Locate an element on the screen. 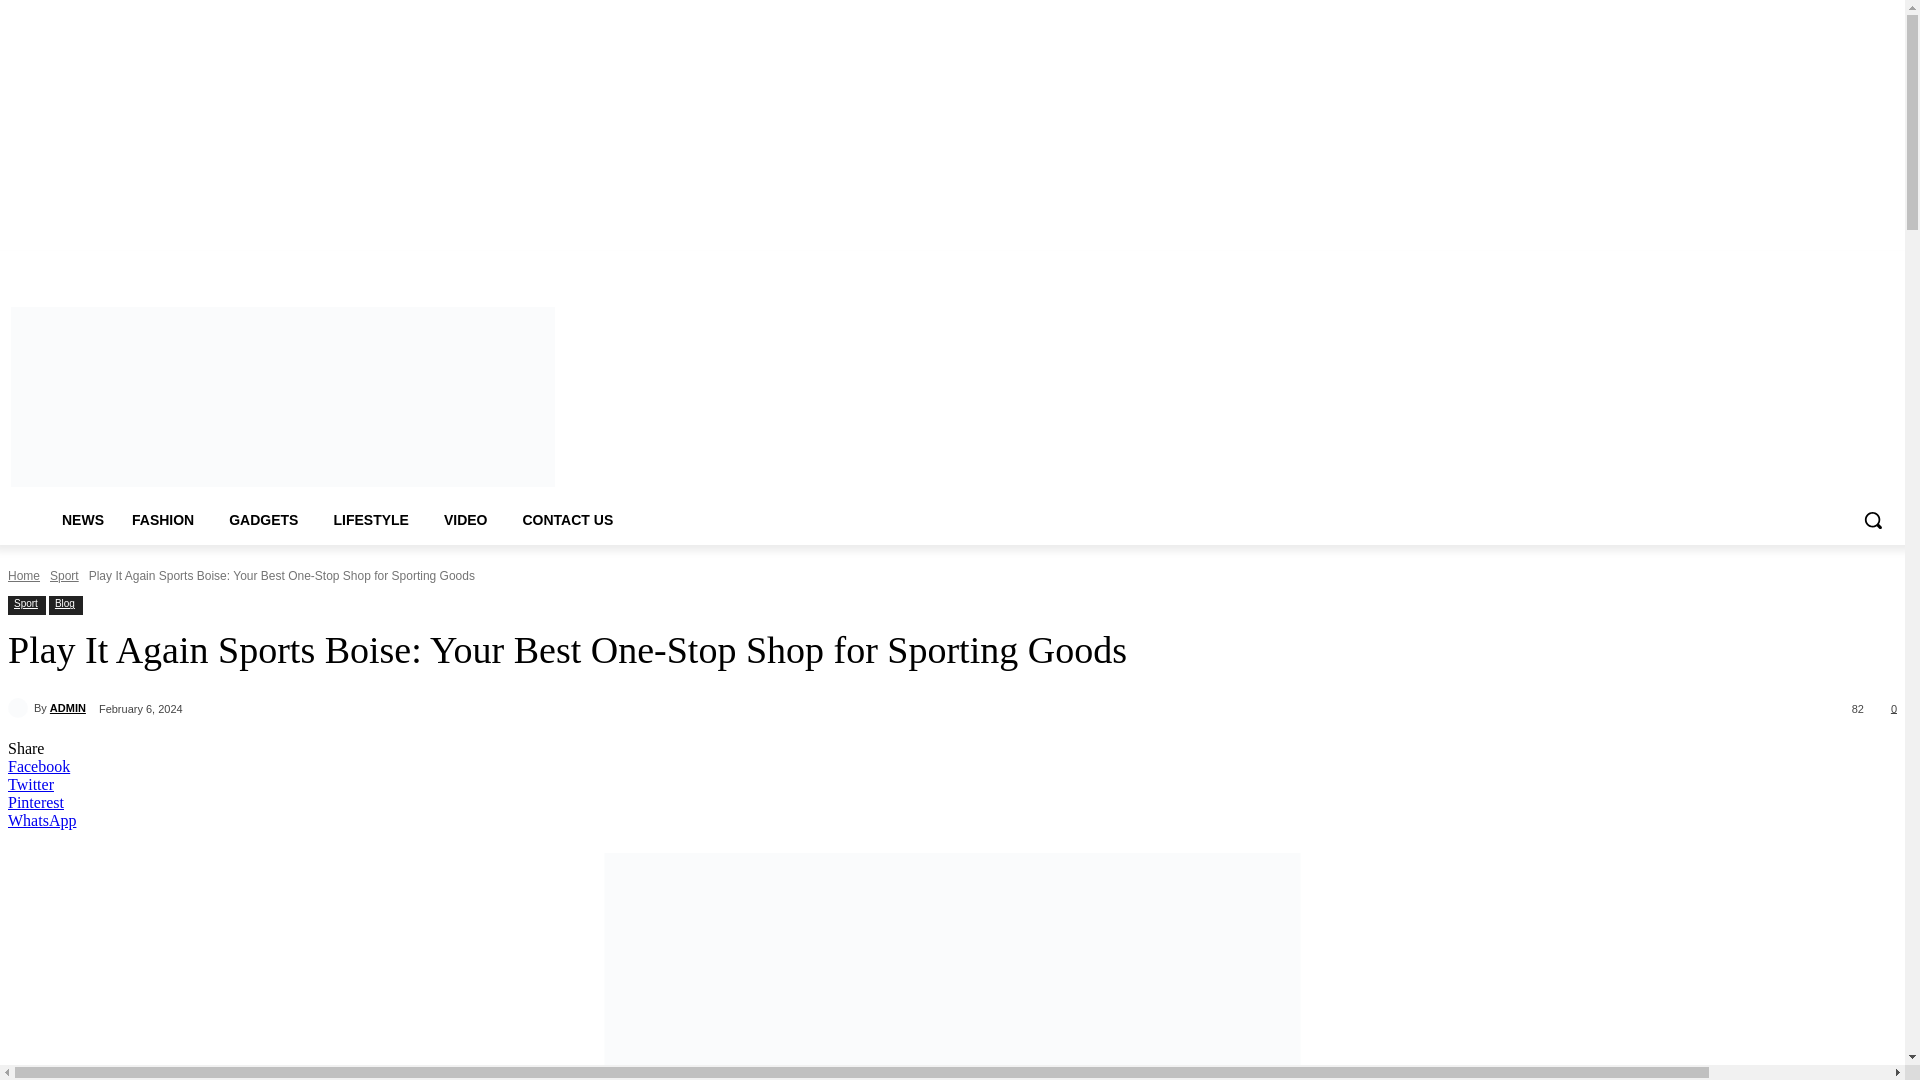  Vimeo is located at coordinates (1802, 264).